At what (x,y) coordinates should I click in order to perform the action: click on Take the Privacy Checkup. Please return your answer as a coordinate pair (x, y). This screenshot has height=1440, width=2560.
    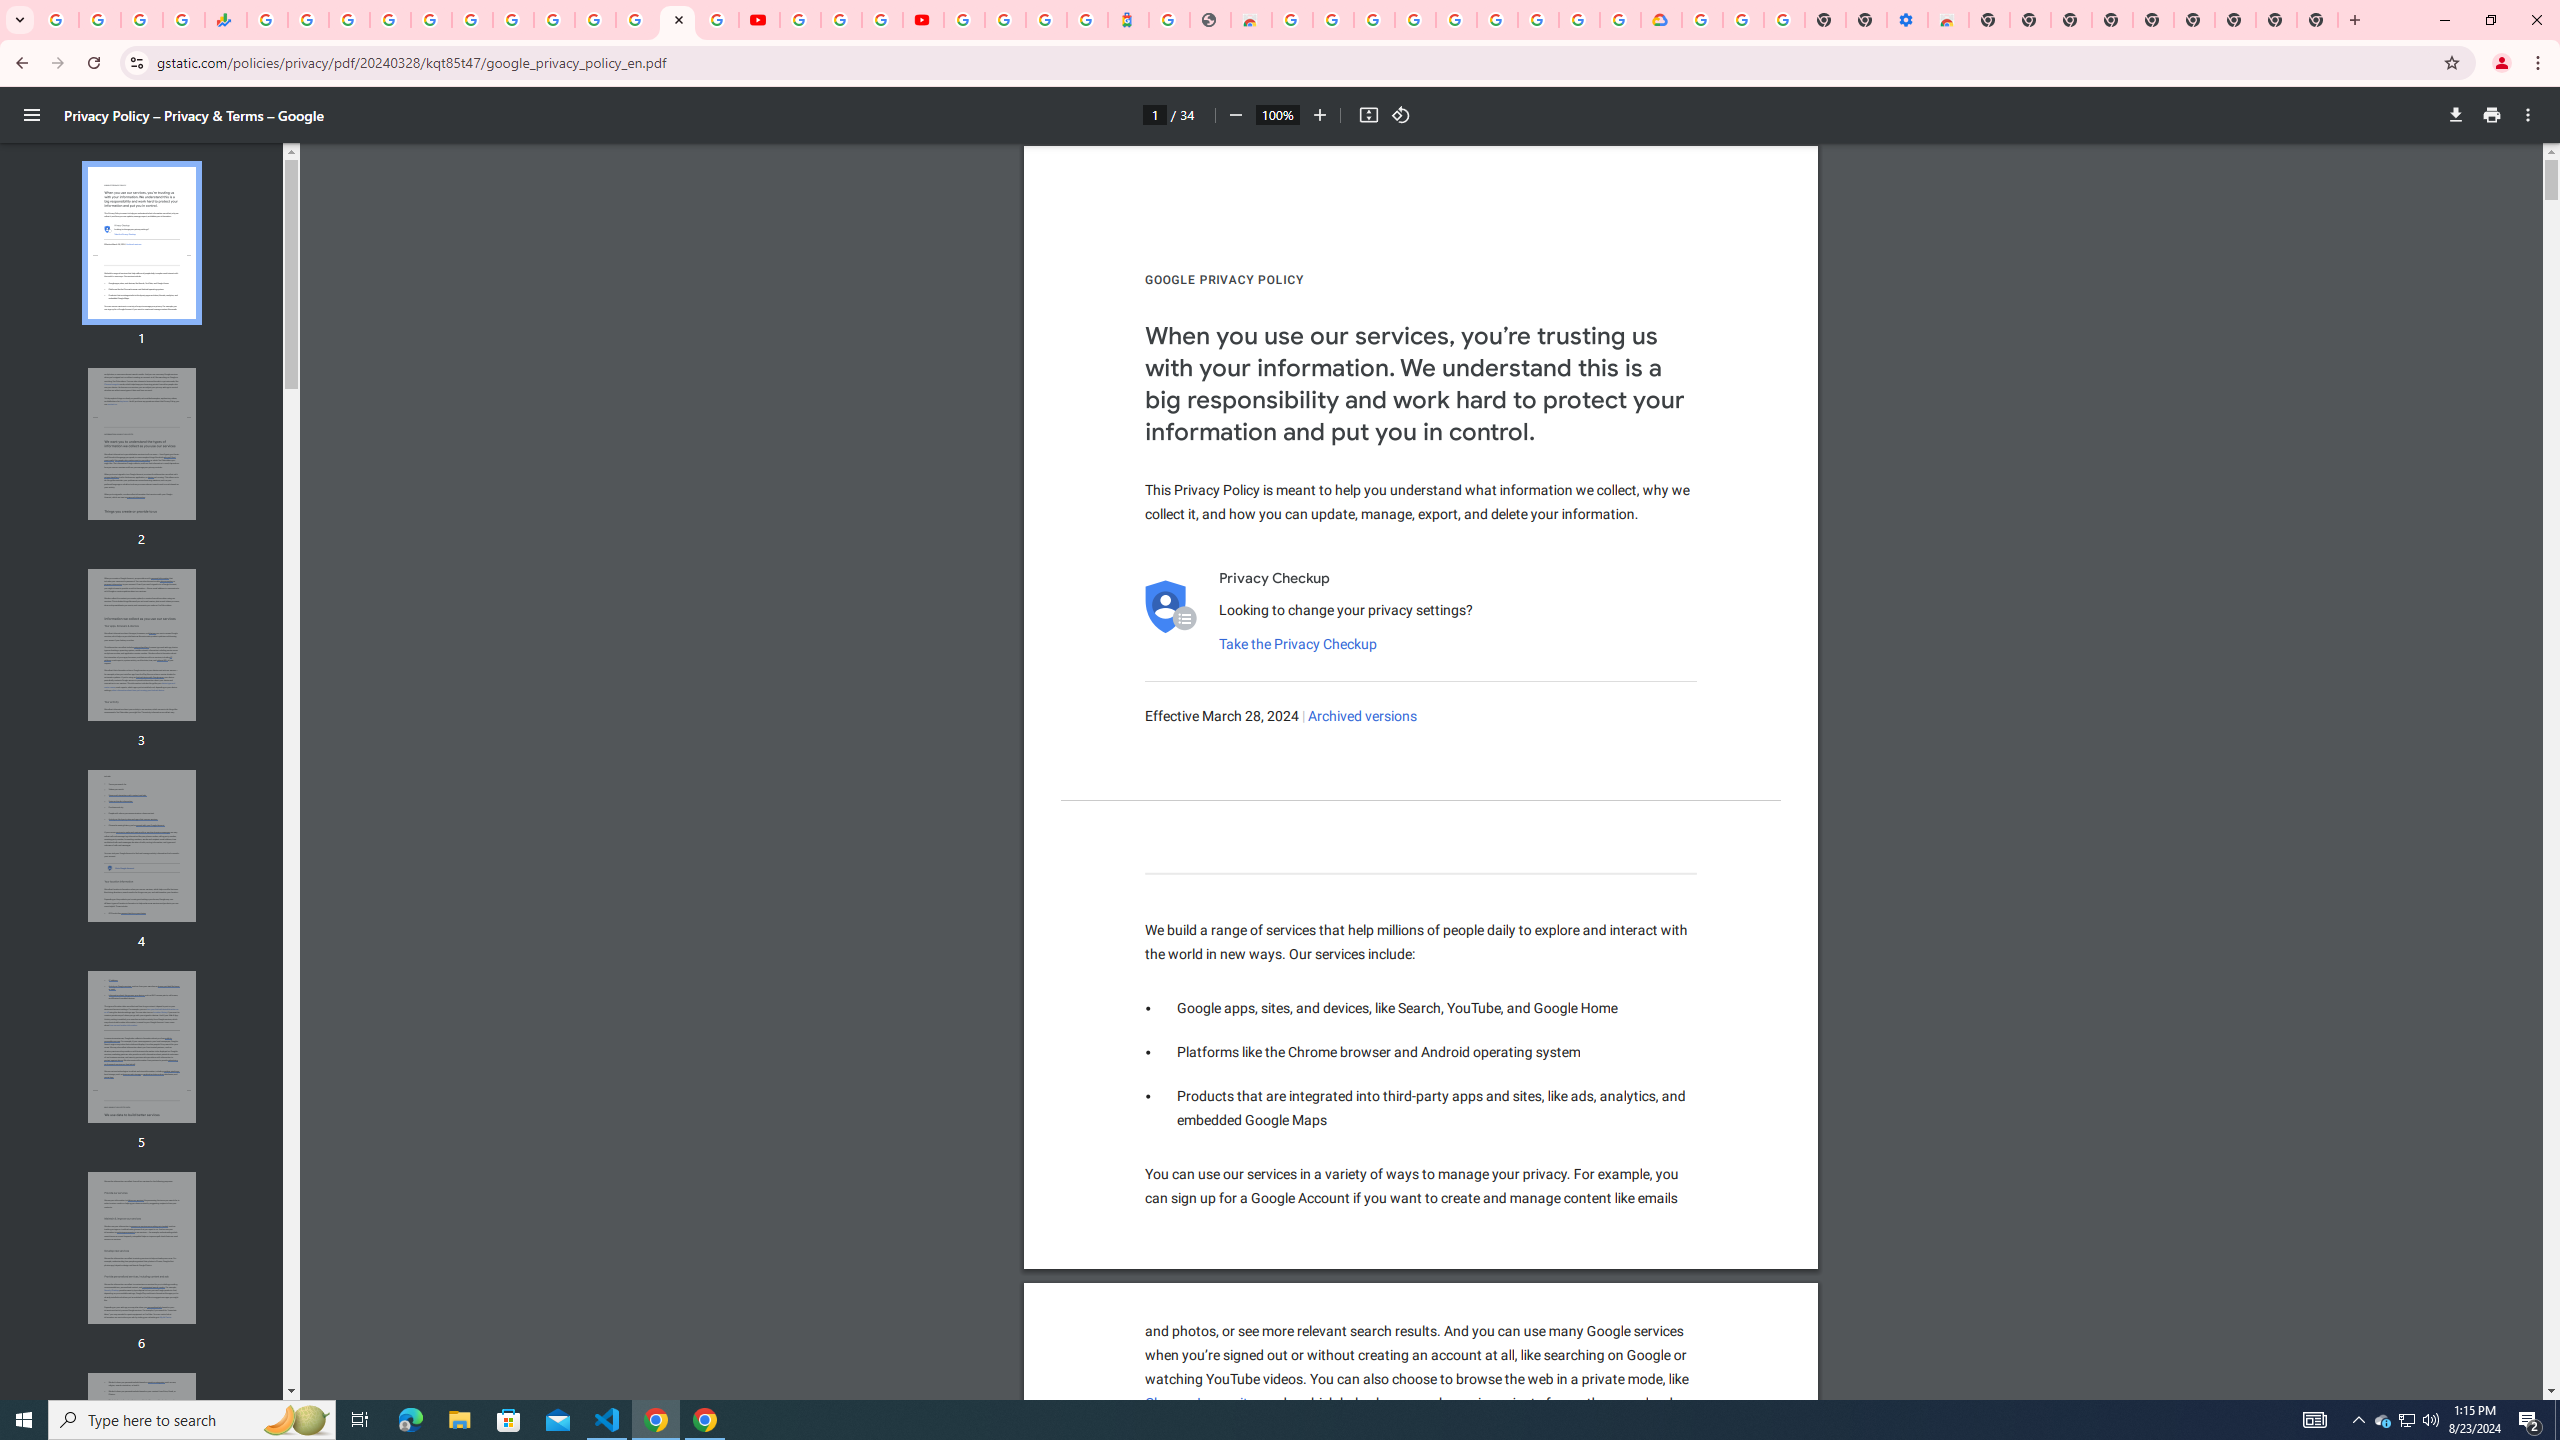
    Looking at the image, I should click on (1298, 644).